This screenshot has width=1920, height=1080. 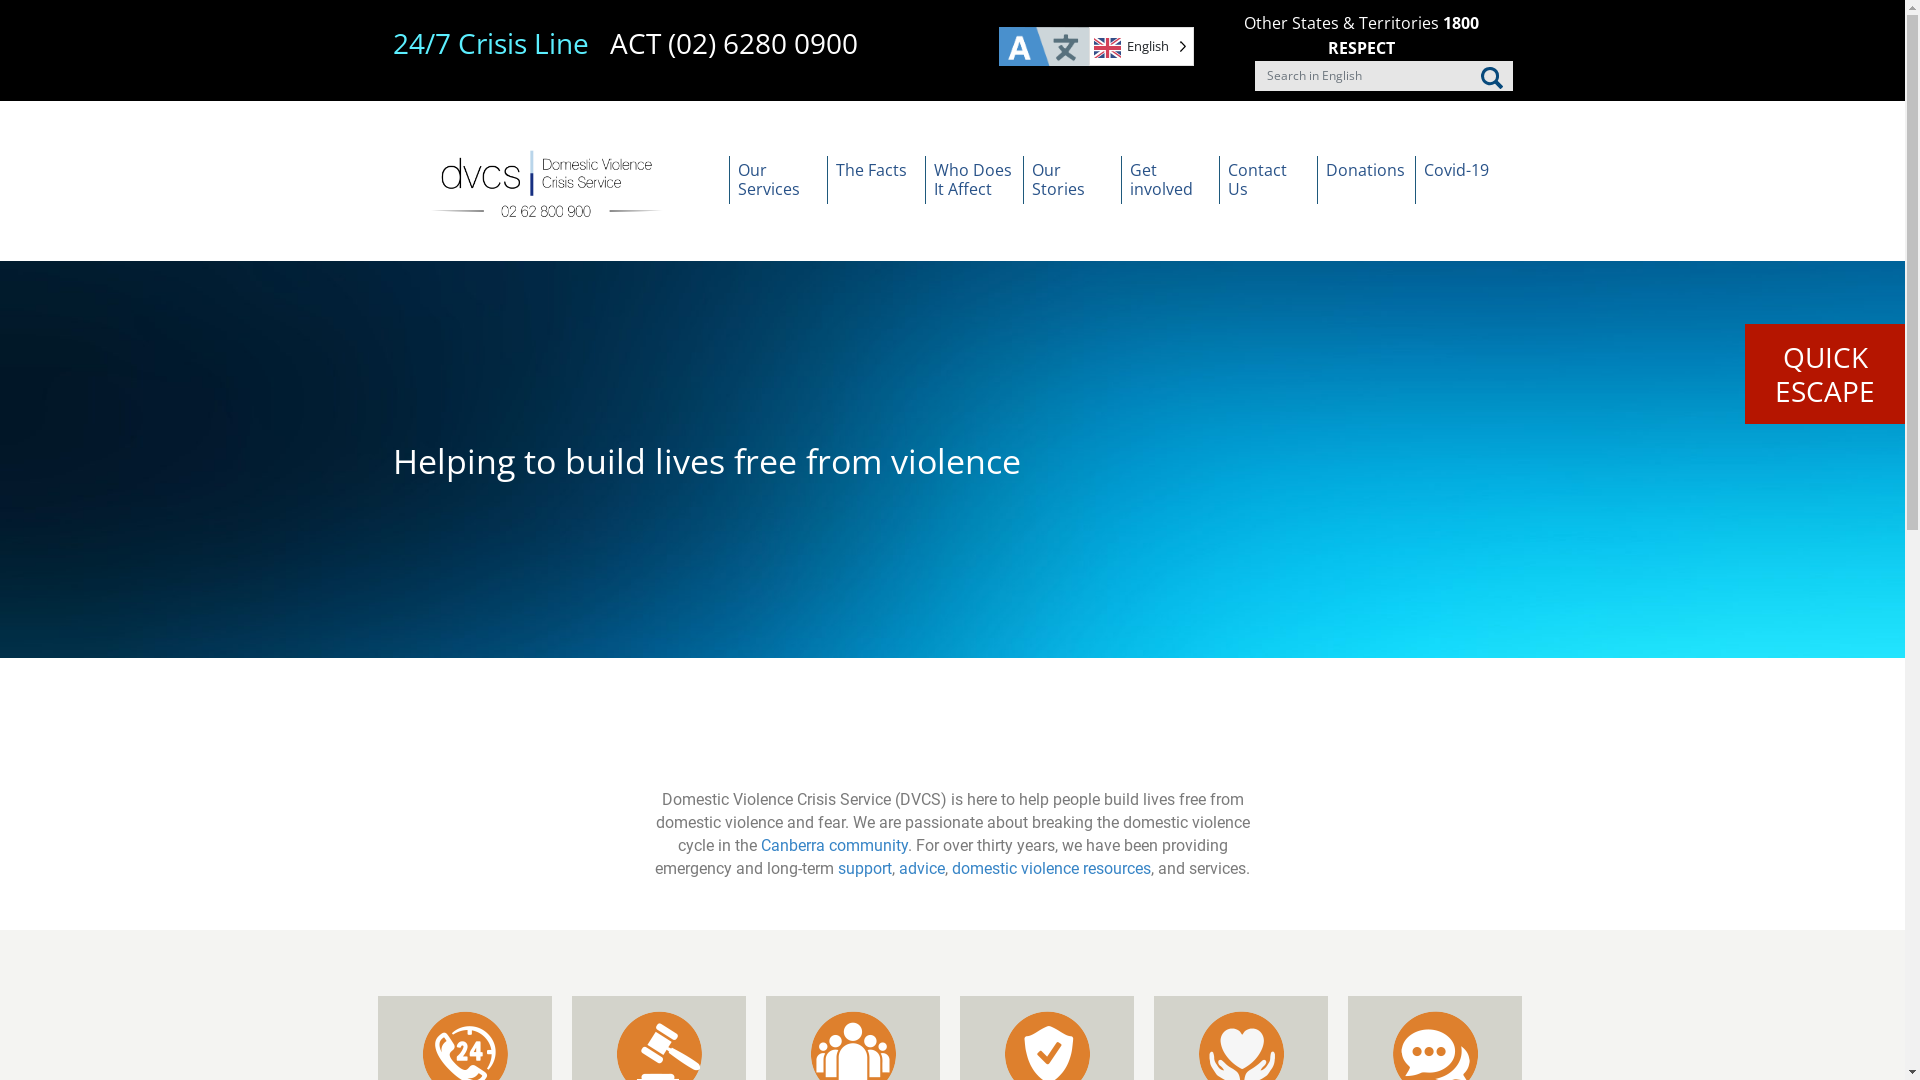 I want to click on 1800 RESPECT, so click(x=1404, y=36).